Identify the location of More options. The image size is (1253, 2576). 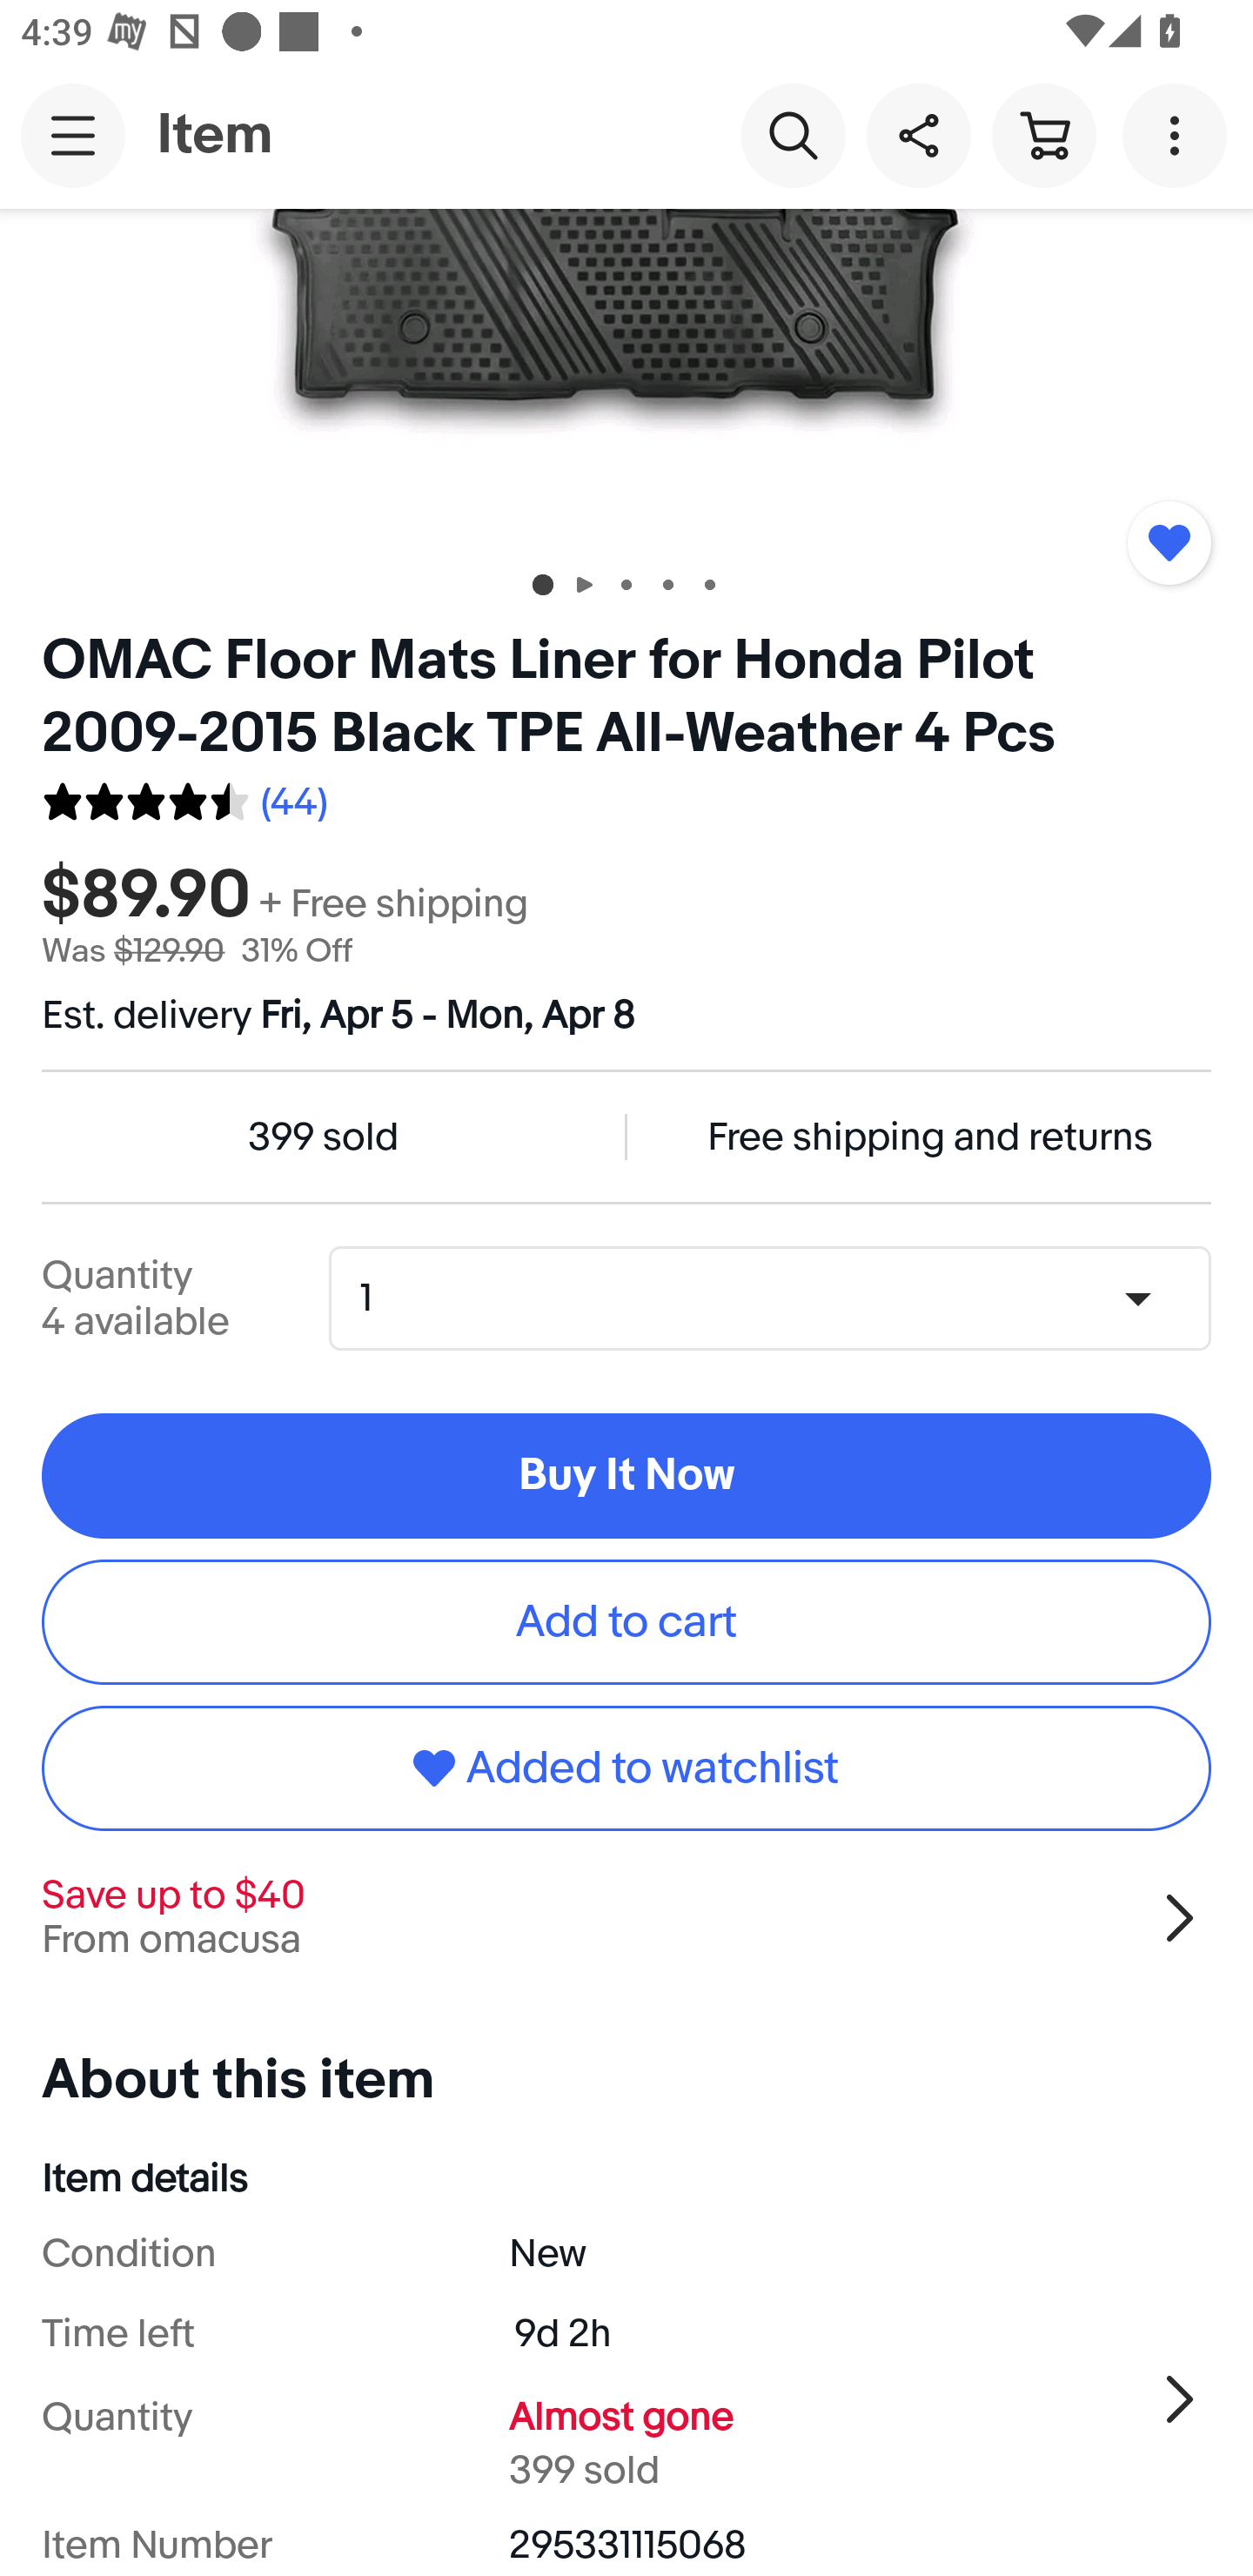
(1180, 134).